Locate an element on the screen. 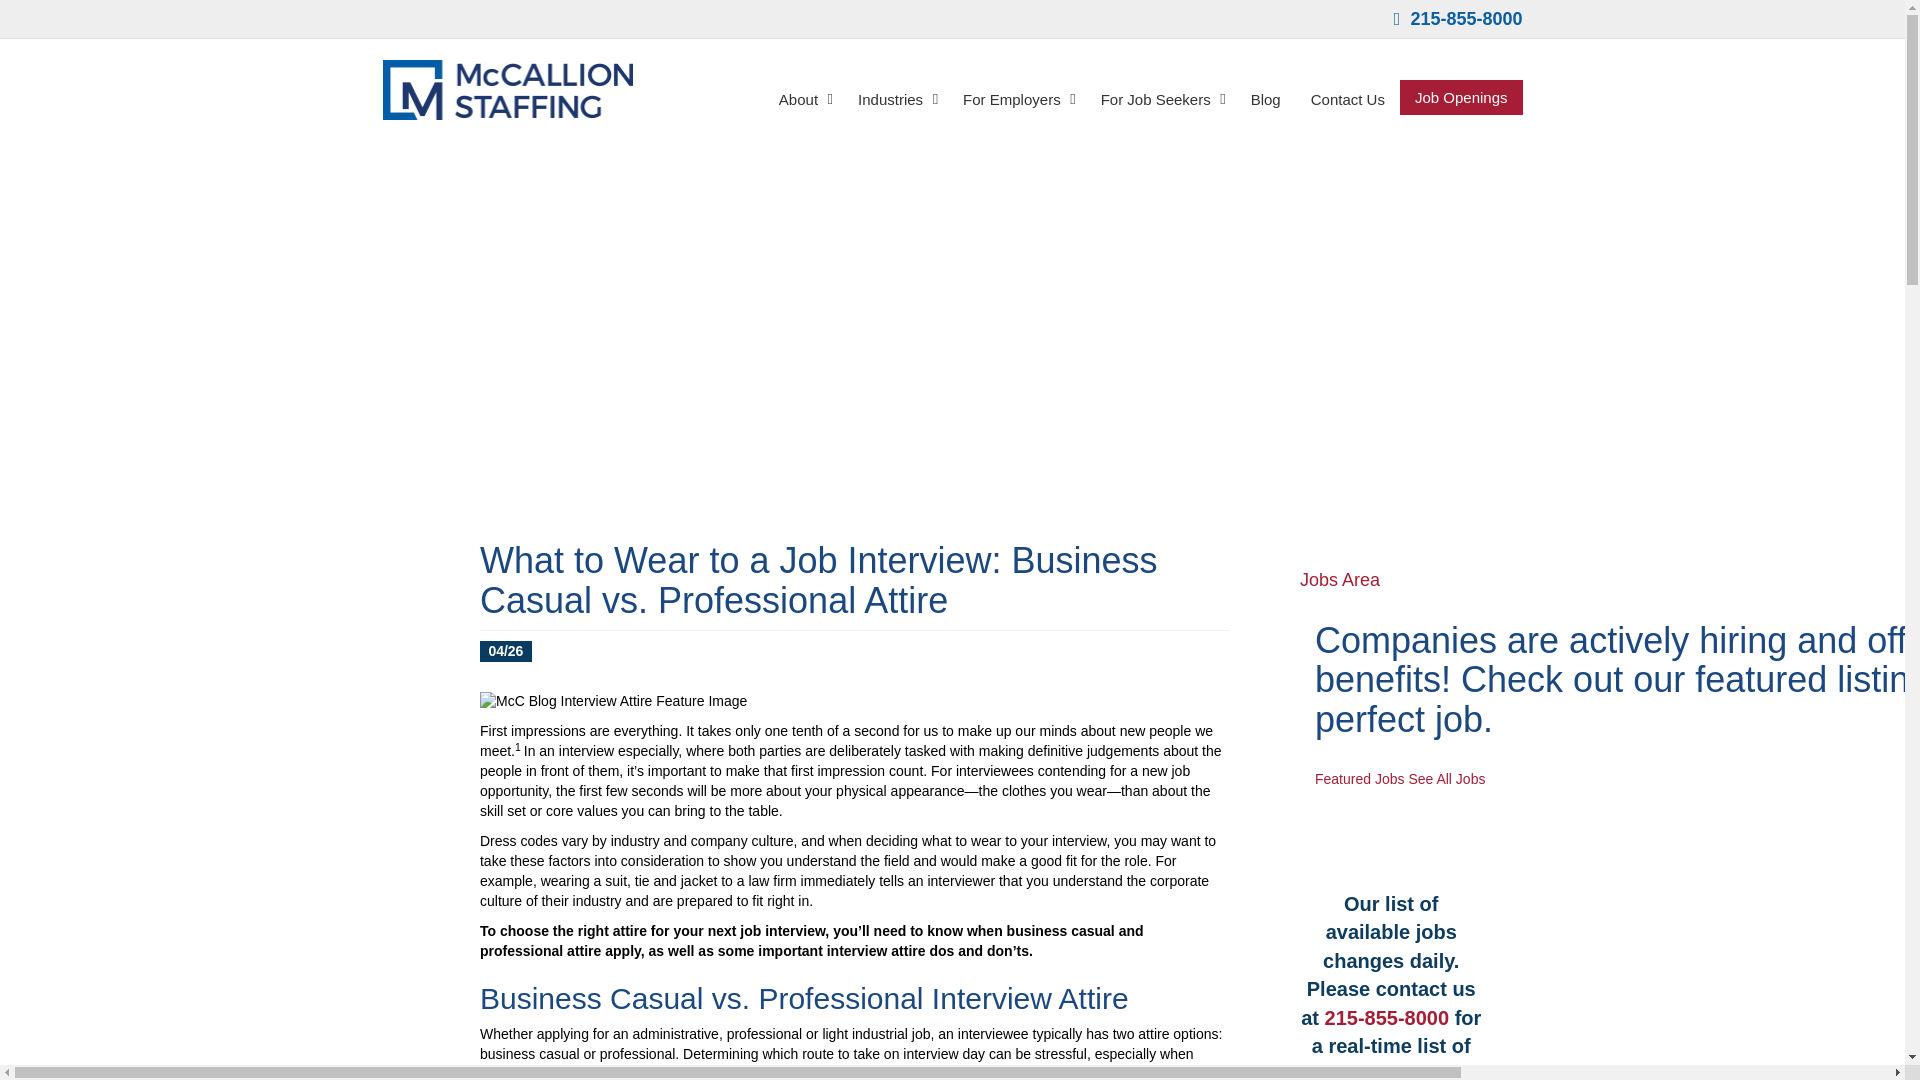 This screenshot has height=1080, width=1920. About is located at coordinates (803, 98).